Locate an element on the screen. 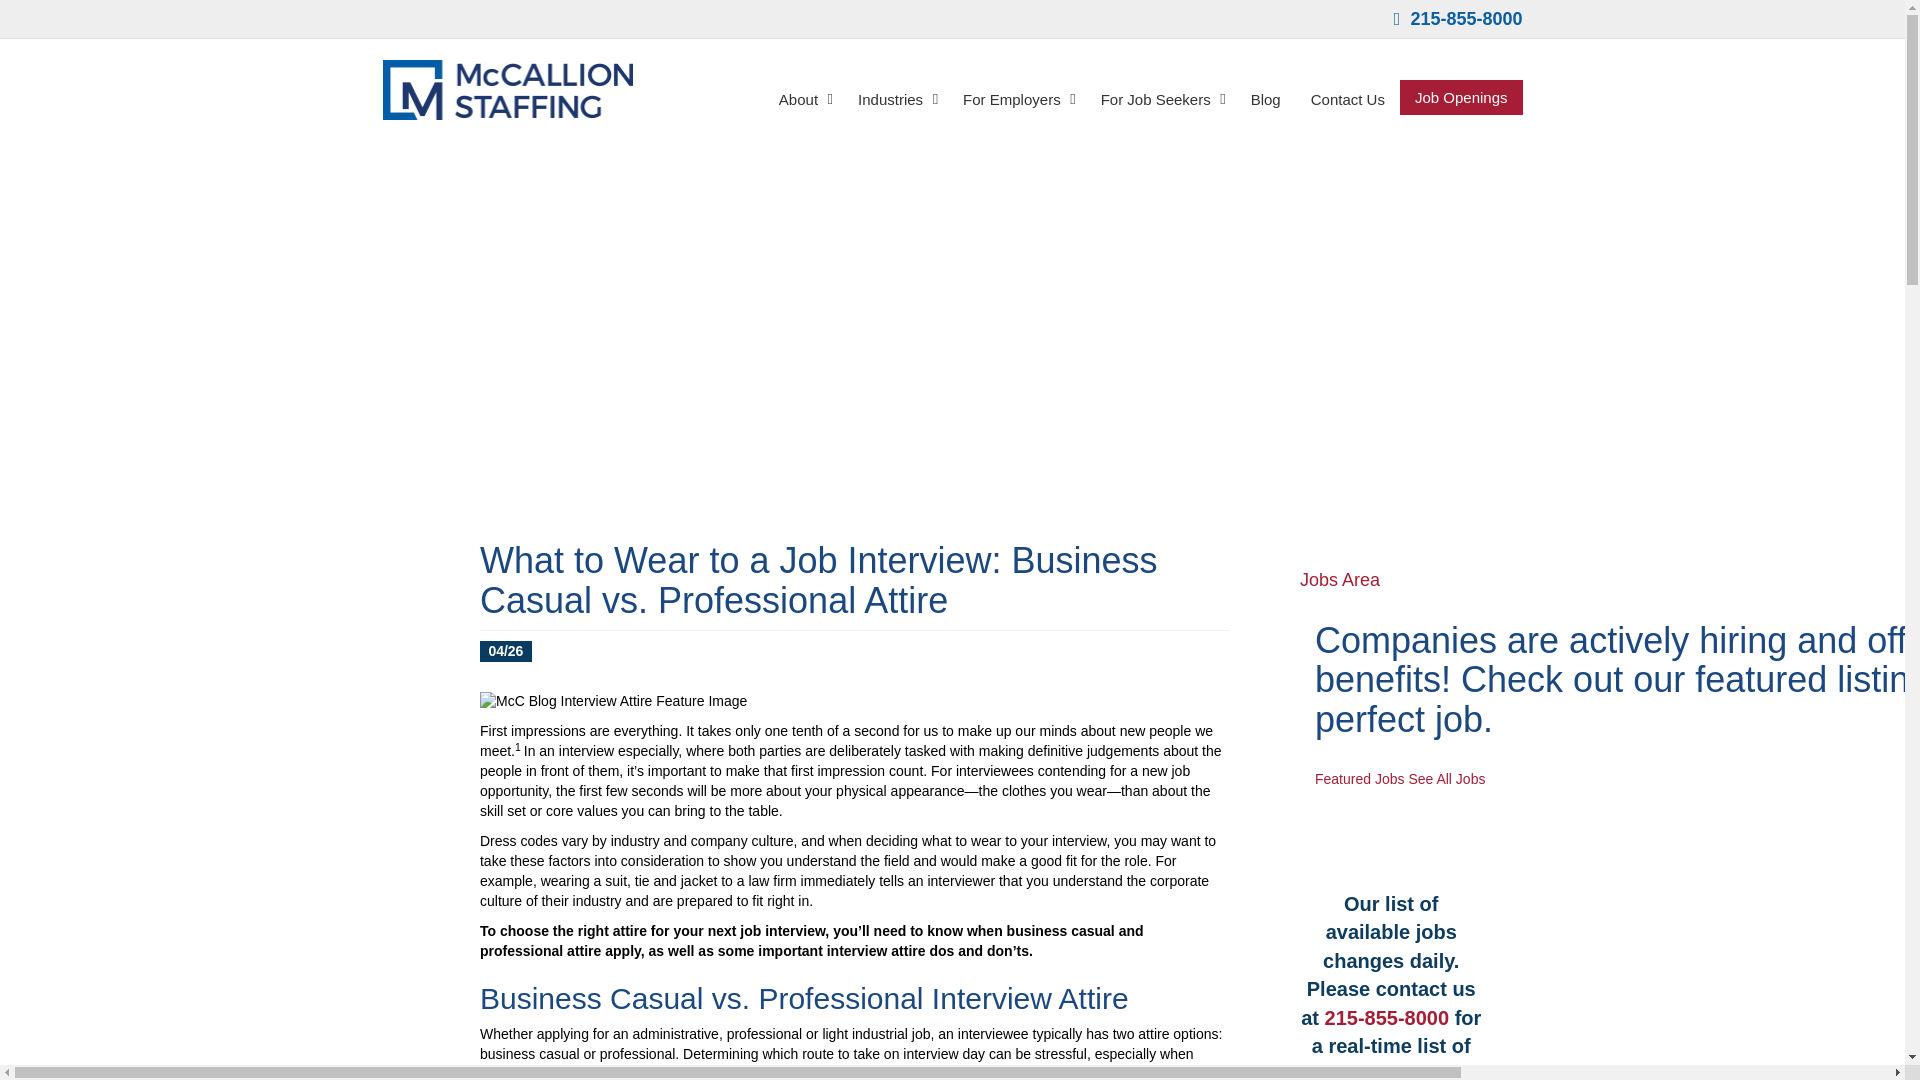 This screenshot has height=1080, width=1920. About is located at coordinates (803, 98).